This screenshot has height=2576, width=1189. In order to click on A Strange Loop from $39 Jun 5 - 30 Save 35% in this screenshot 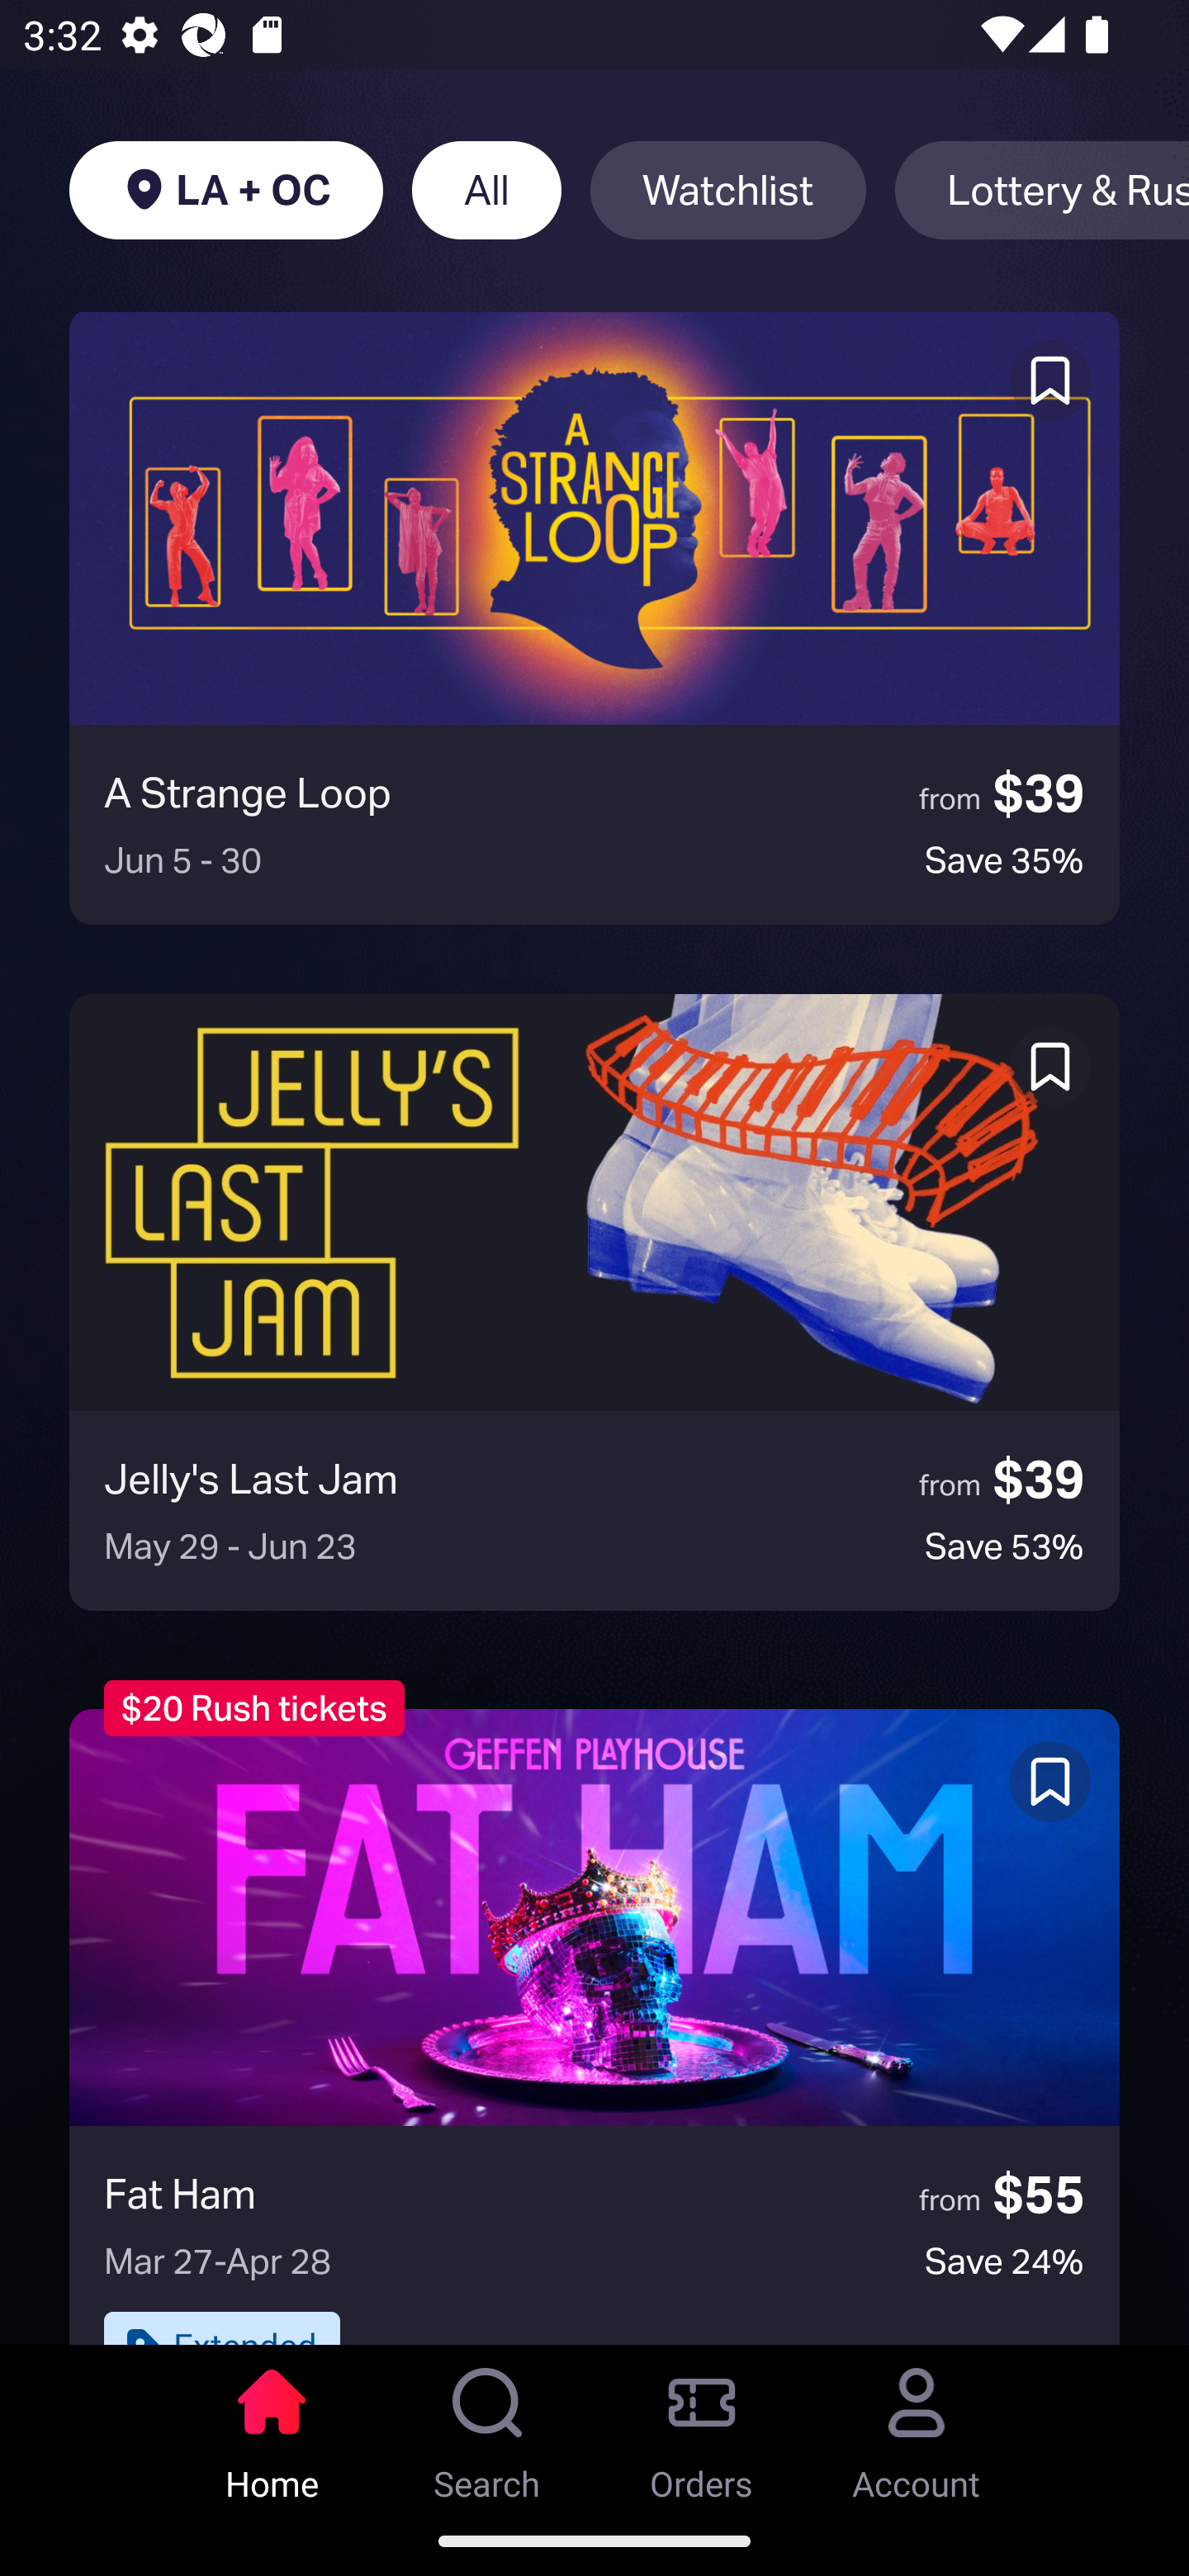, I will do `click(594, 618)`.